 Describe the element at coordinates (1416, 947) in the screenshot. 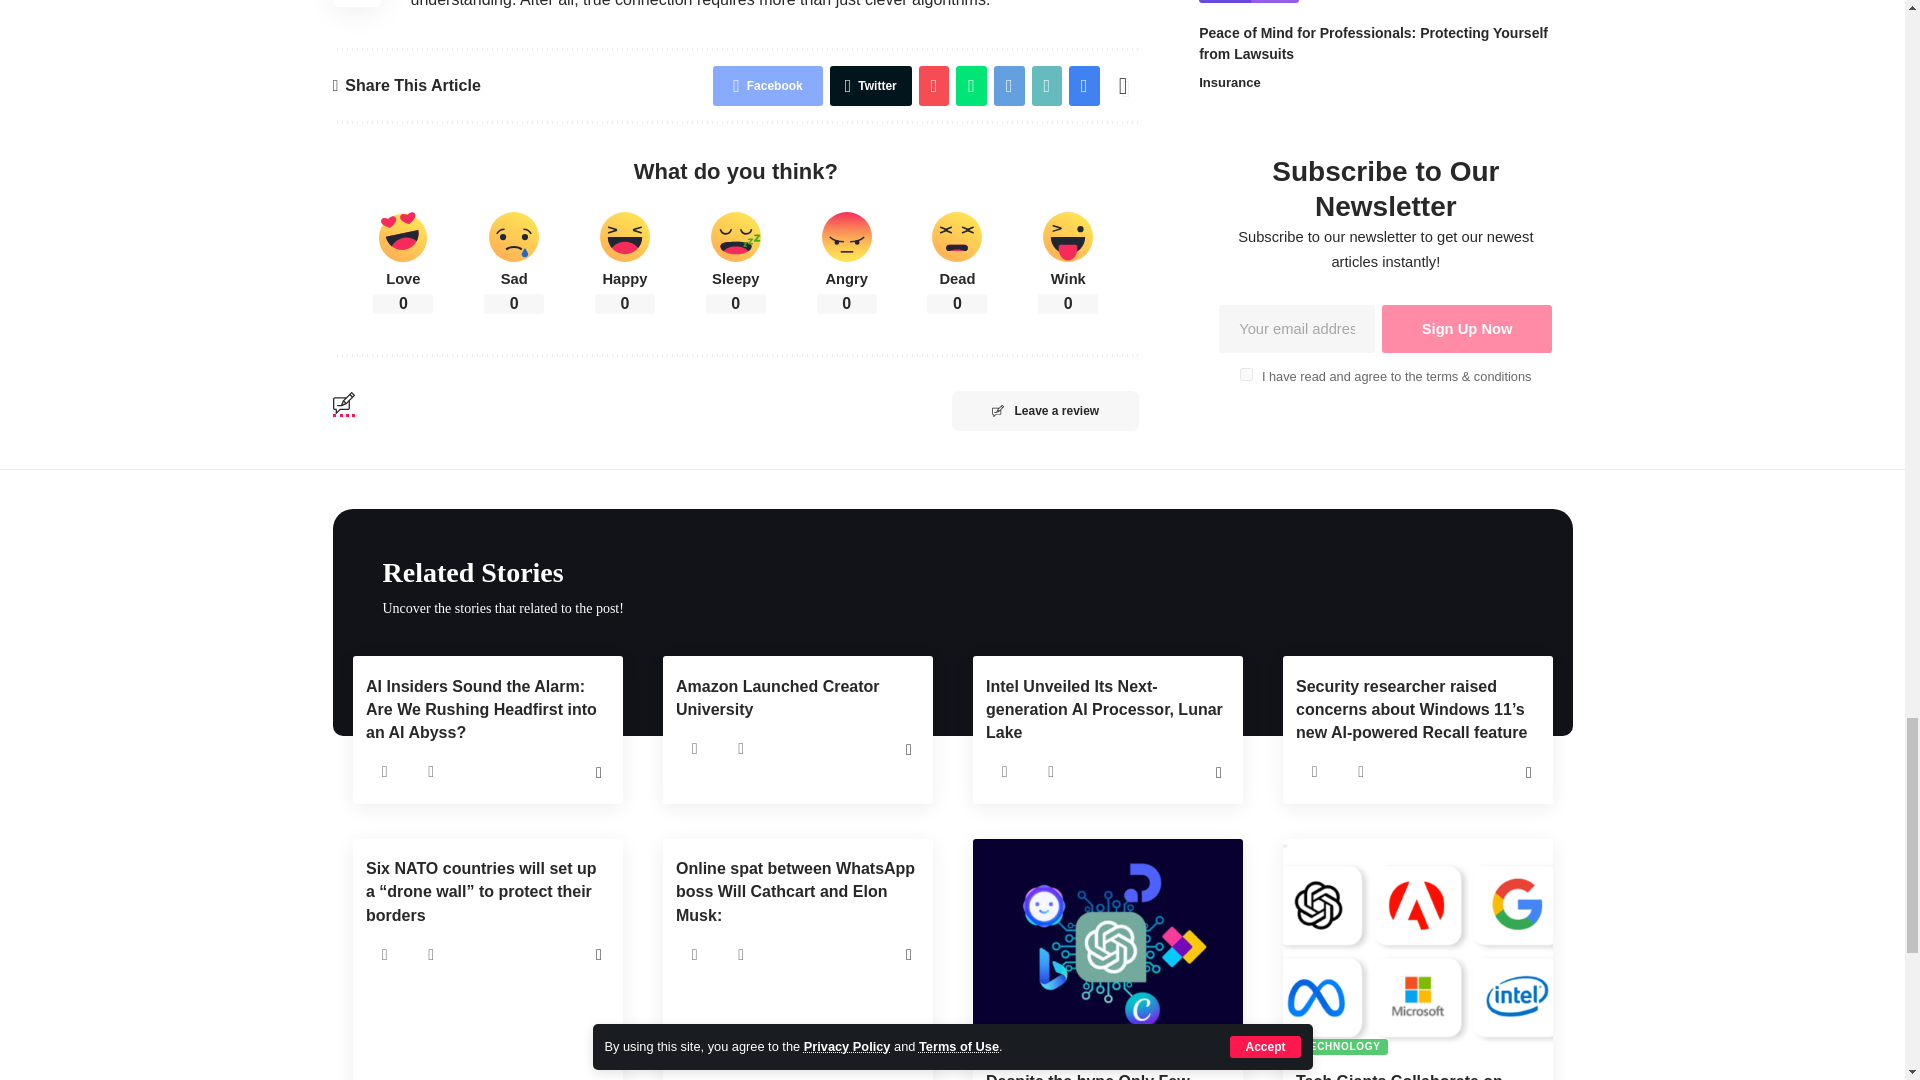

I see `Tech Giants Collaborate on Next-Gen AI Chip Components` at that location.